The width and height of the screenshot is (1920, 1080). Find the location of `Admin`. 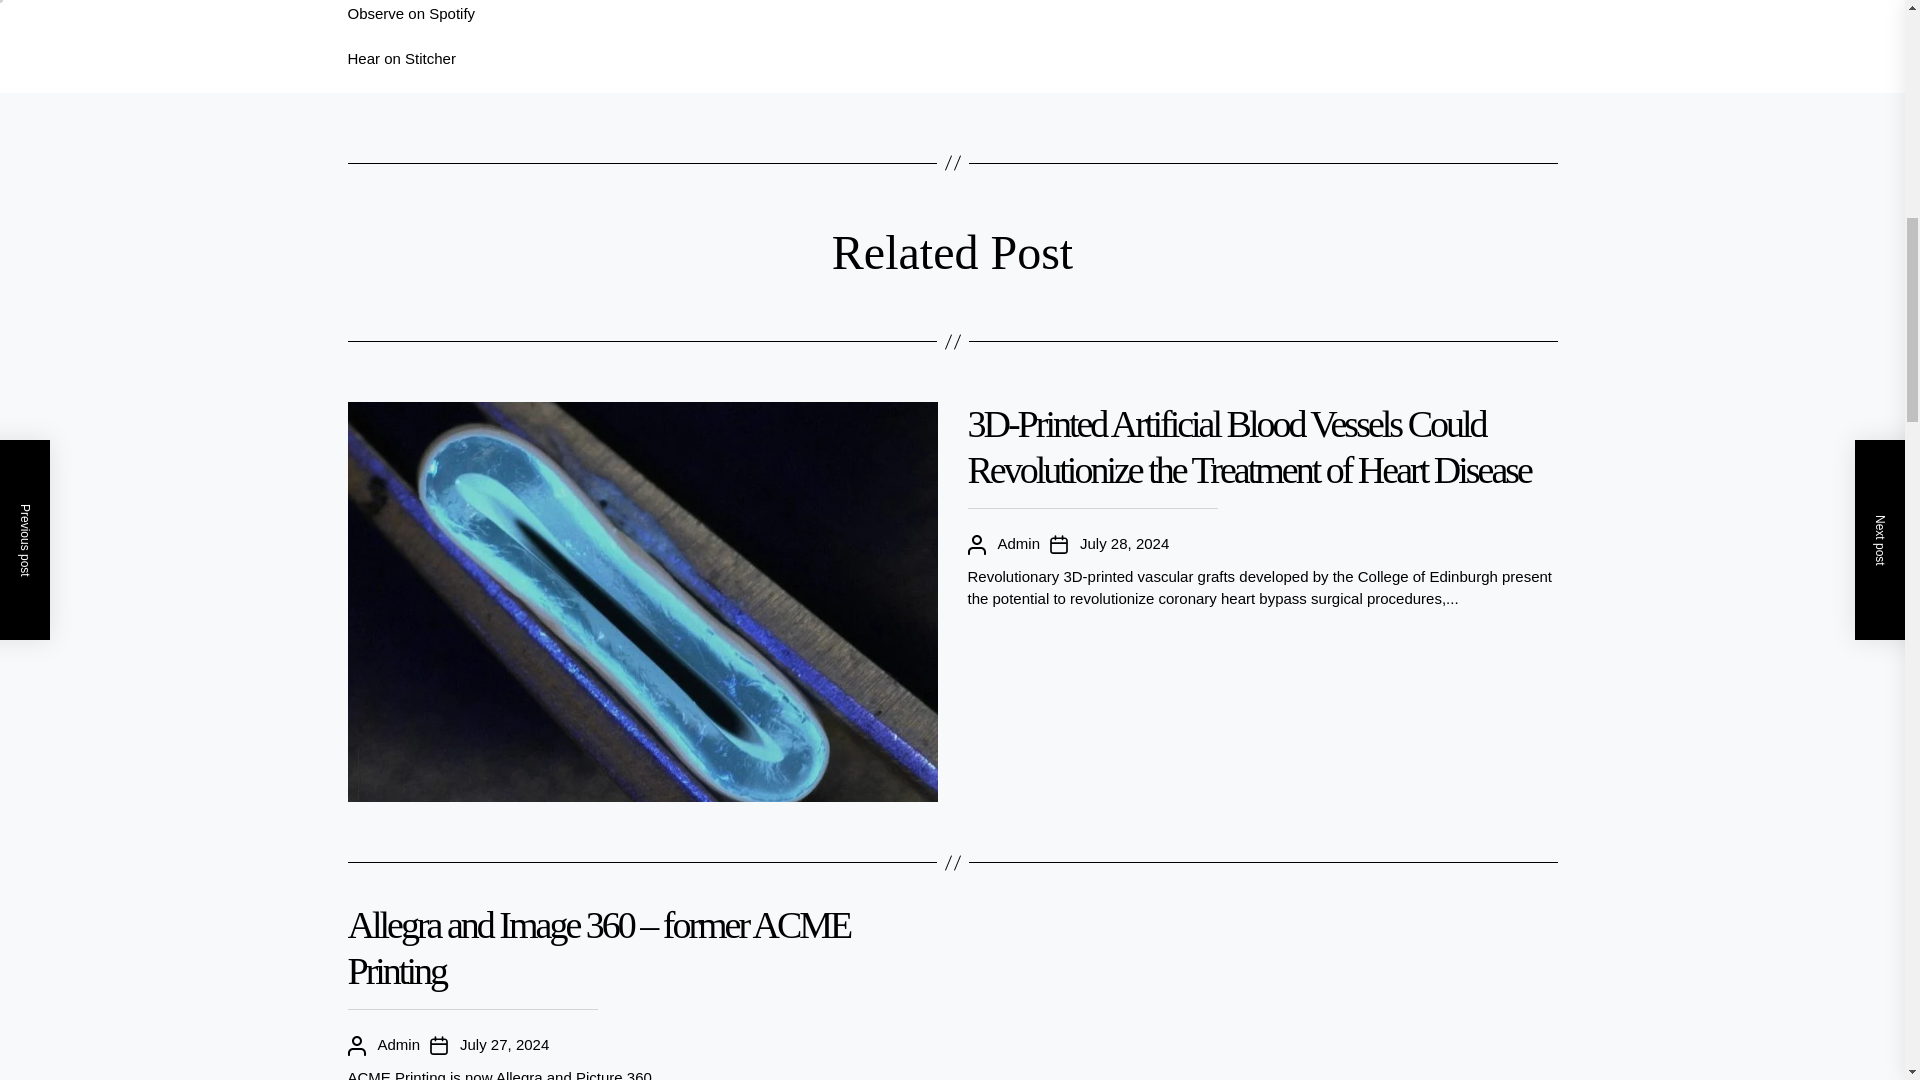

Admin is located at coordinates (1019, 544).